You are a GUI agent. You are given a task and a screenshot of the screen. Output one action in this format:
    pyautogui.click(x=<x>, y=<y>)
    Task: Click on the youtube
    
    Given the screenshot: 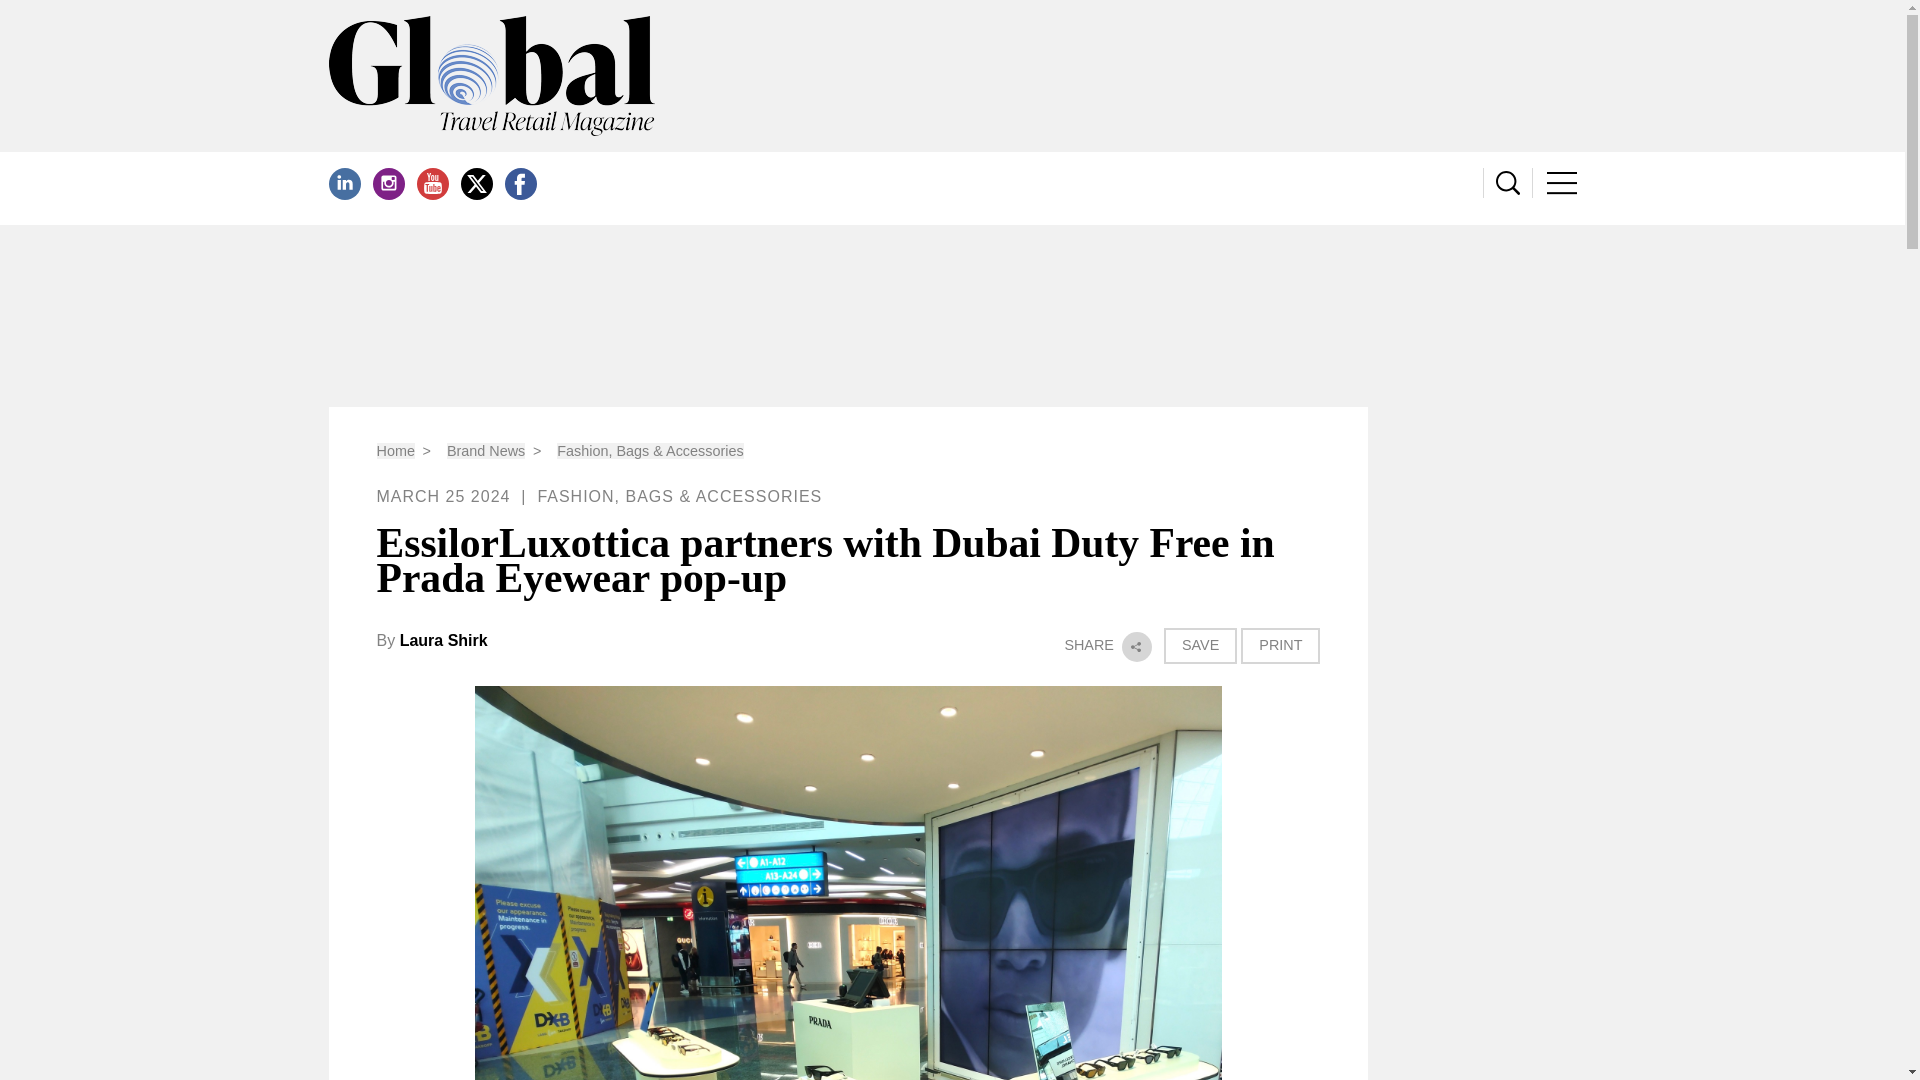 What is the action you would take?
    pyautogui.click(x=432, y=184)
    